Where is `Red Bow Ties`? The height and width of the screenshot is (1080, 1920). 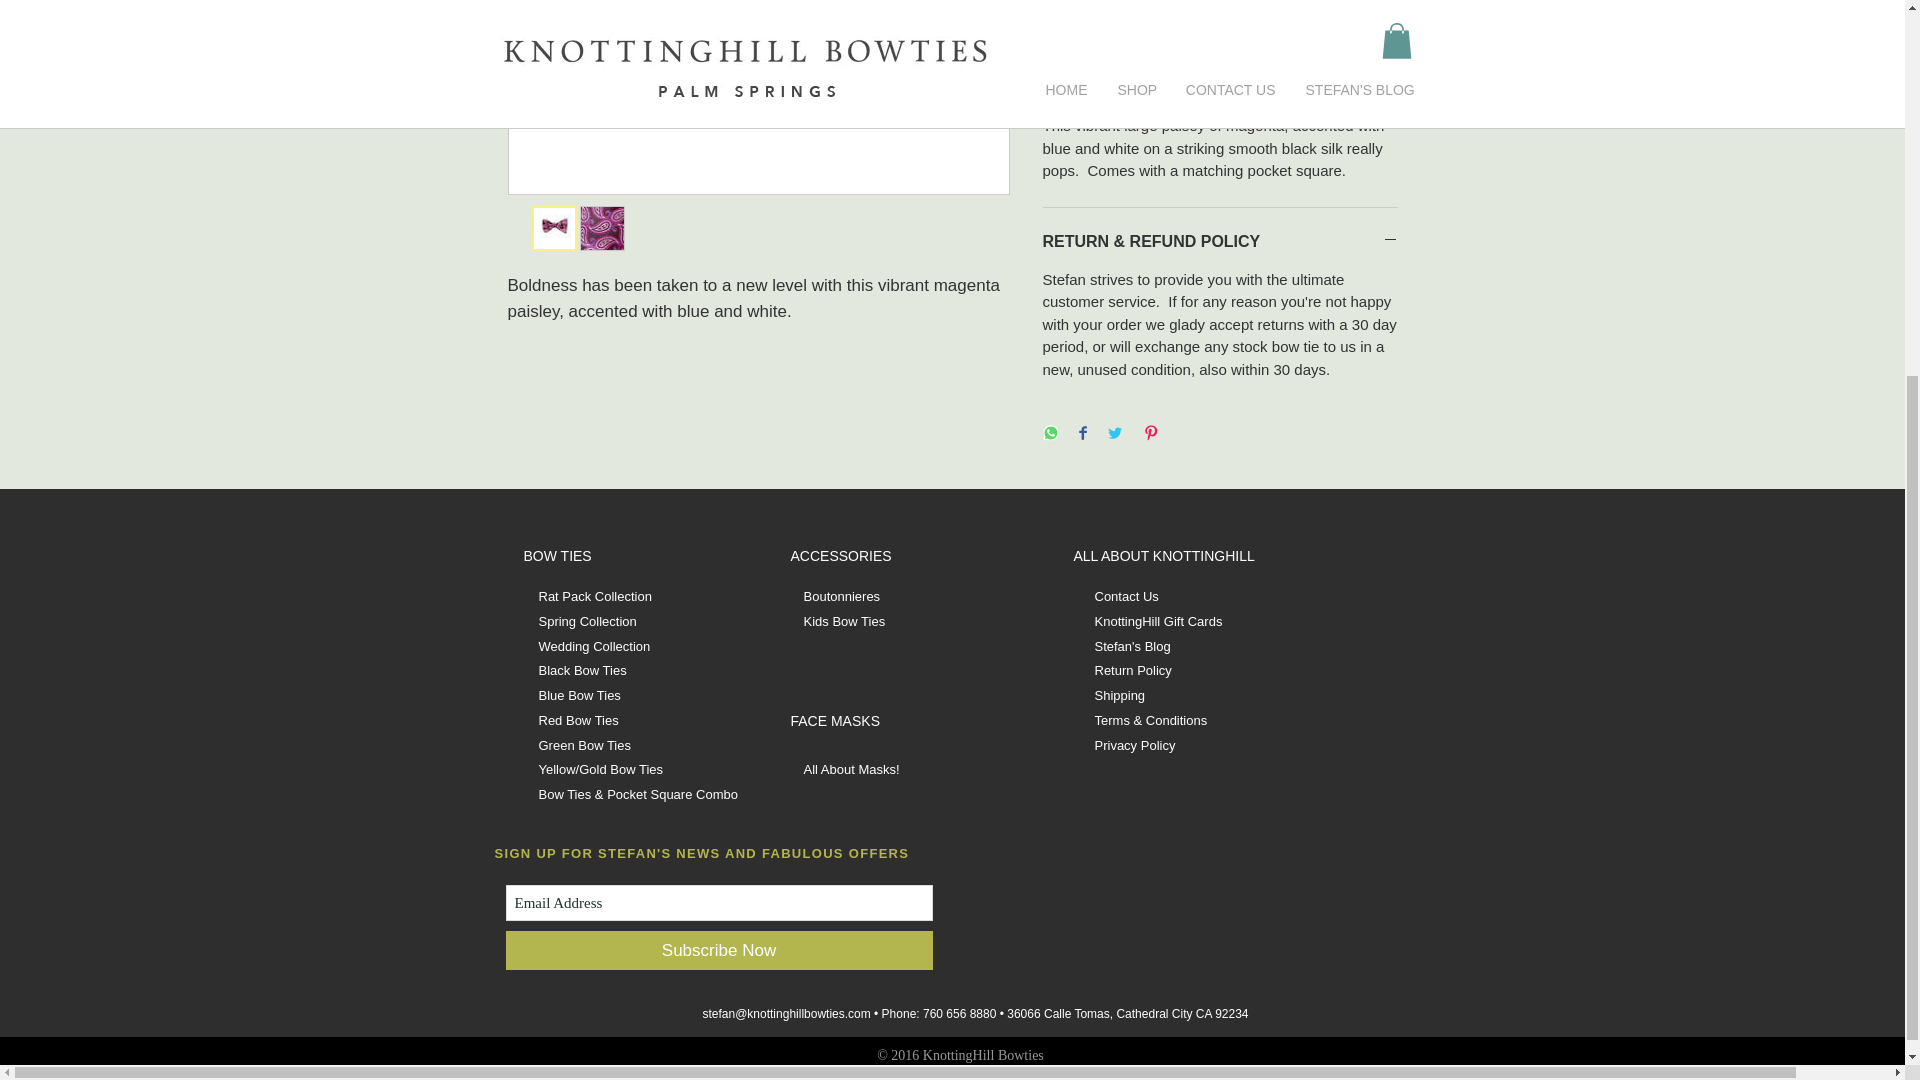 Red Bow Ties is located at coordinates (578, 720).